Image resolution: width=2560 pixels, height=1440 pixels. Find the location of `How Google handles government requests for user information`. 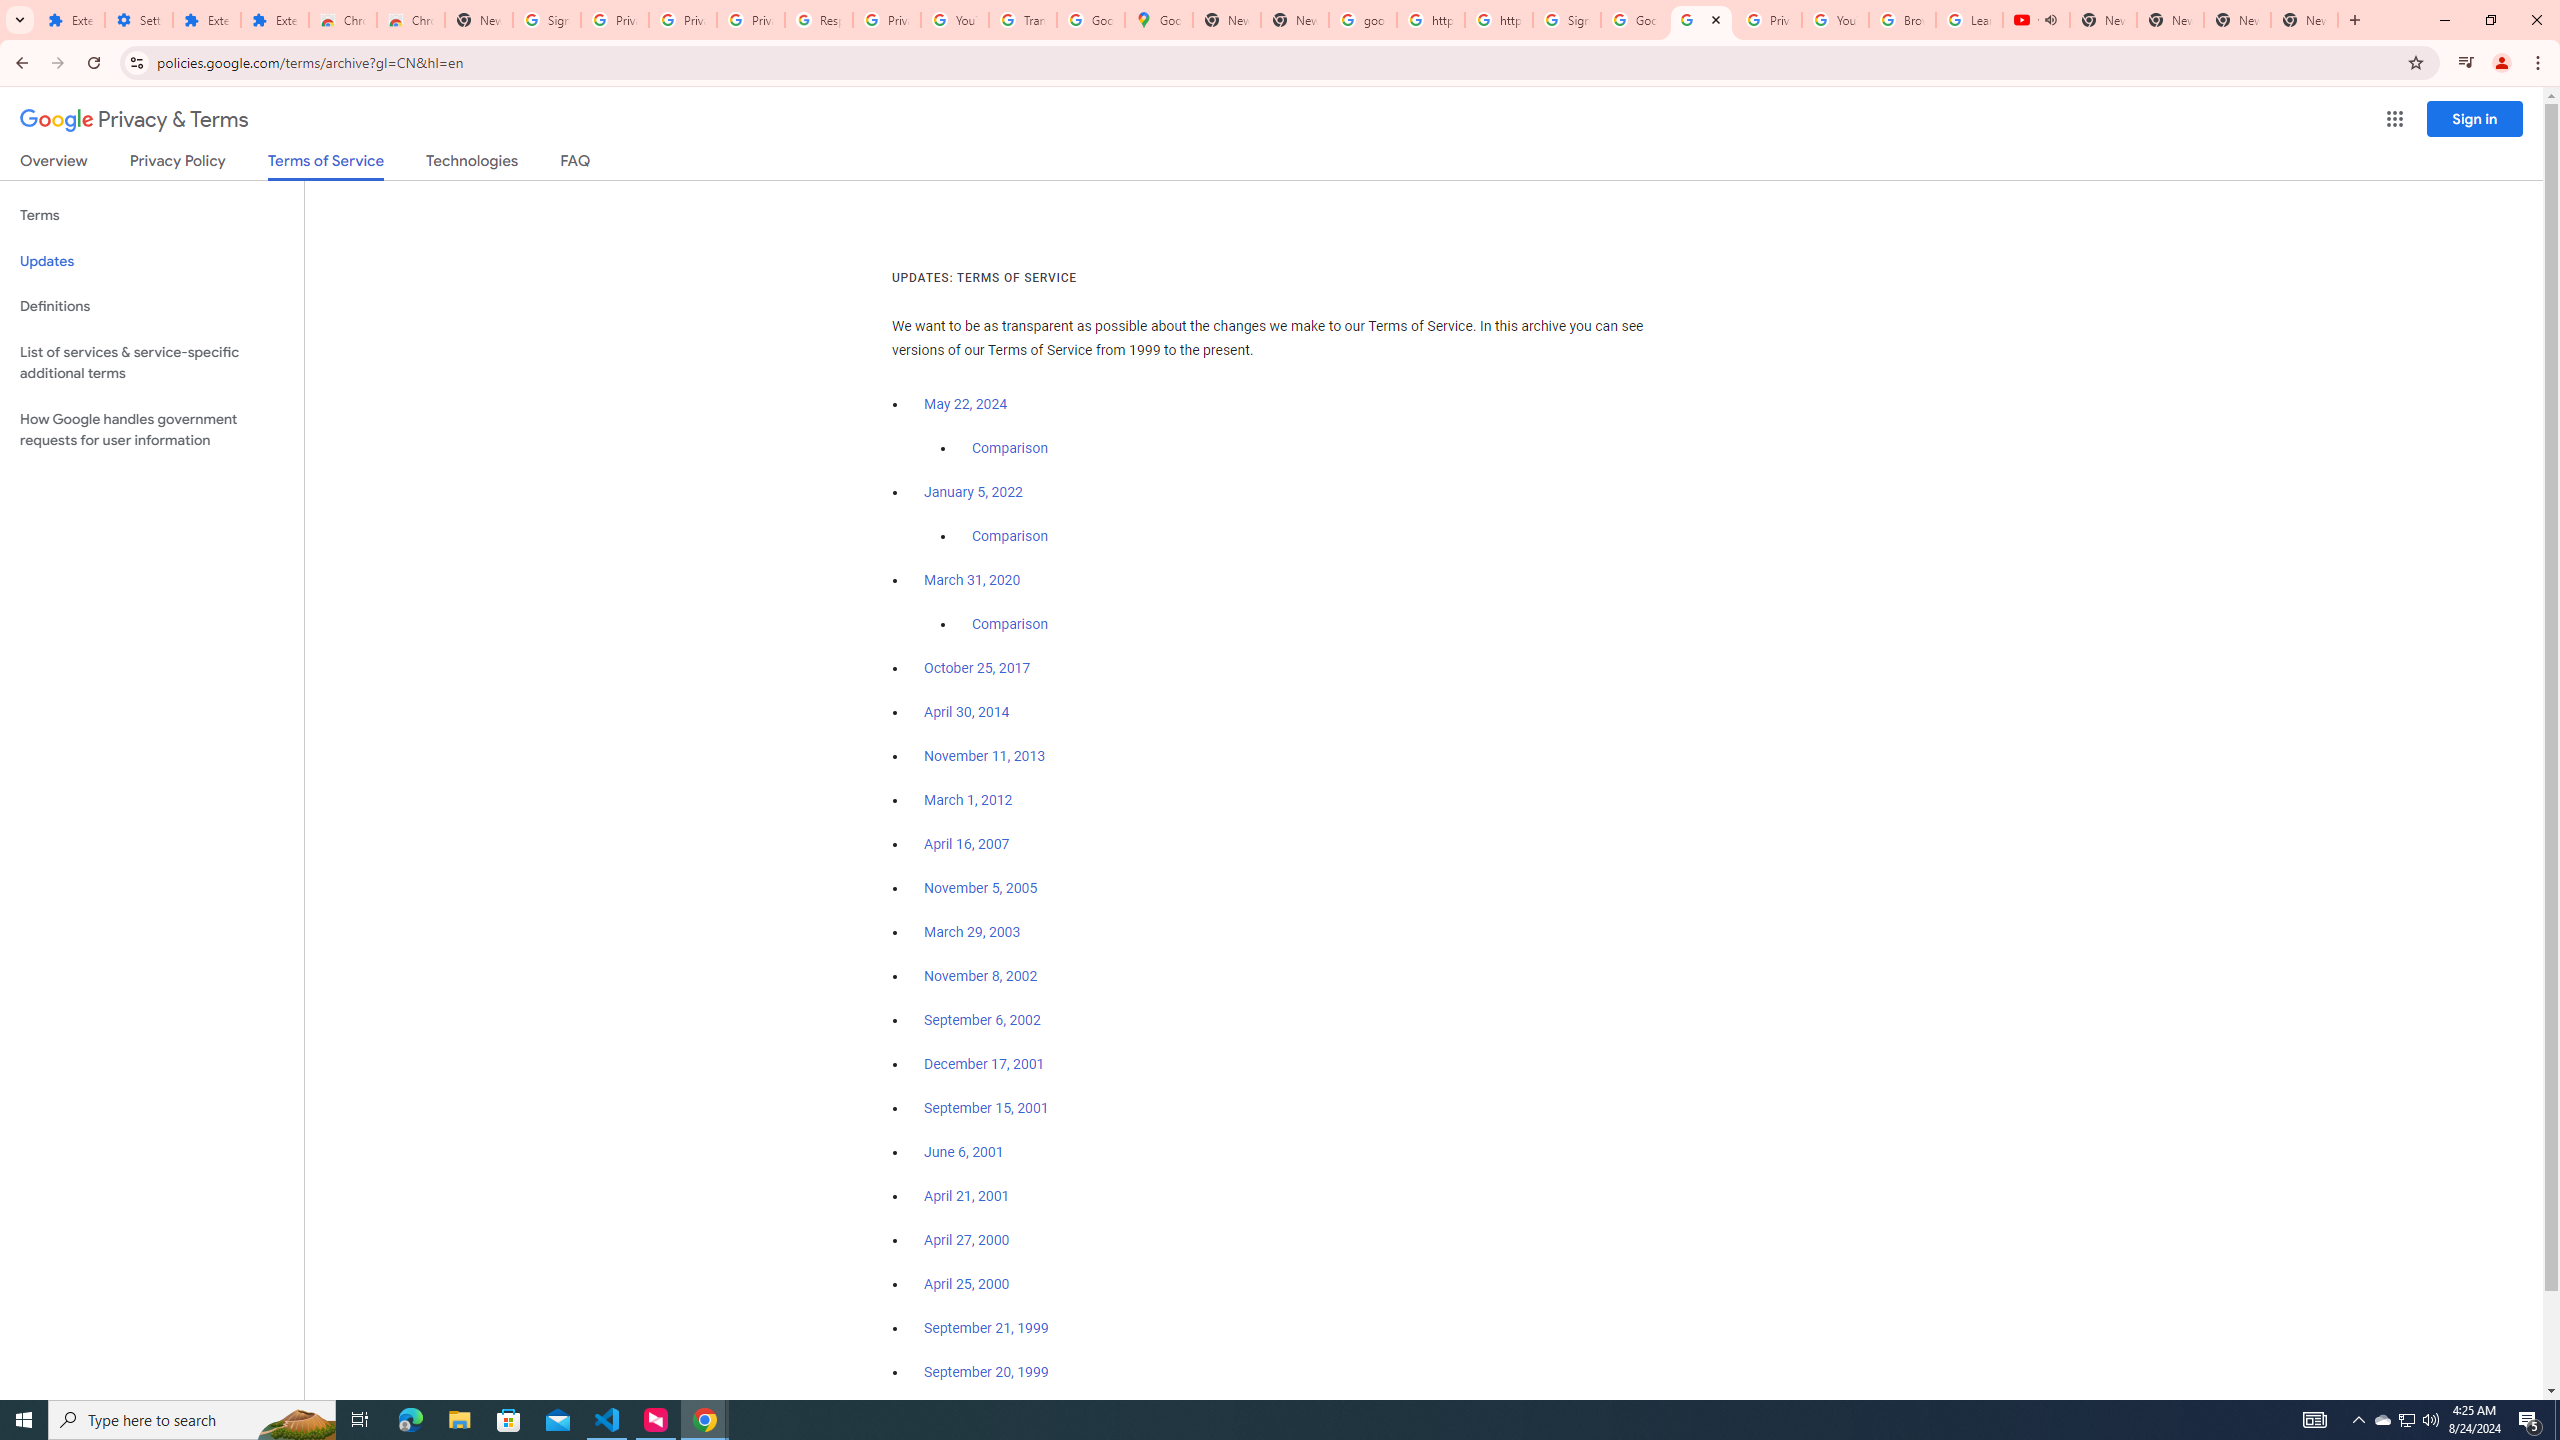

How Google handles government requests for user information is located at coordinates (152, 430).